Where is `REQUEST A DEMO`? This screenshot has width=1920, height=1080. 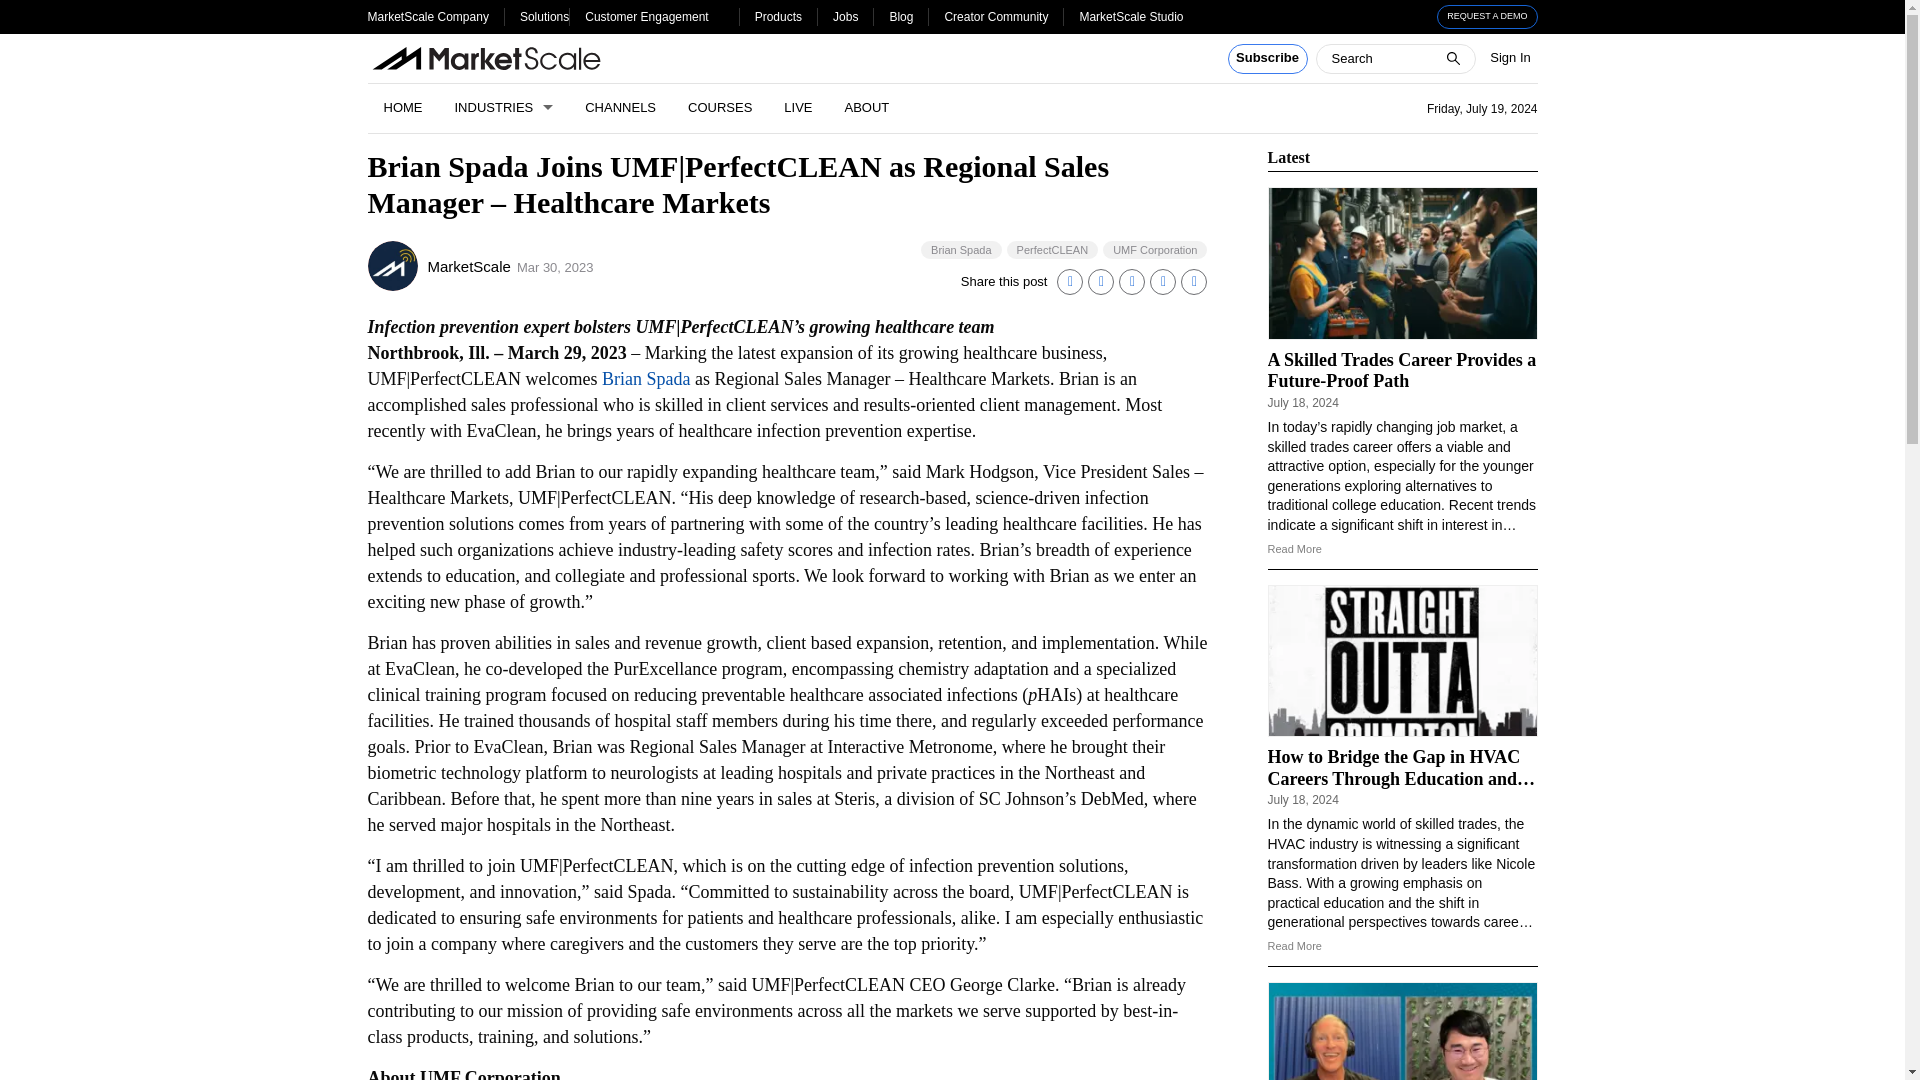
REQUEST A DEMO is located at coordinates (1487, 17).